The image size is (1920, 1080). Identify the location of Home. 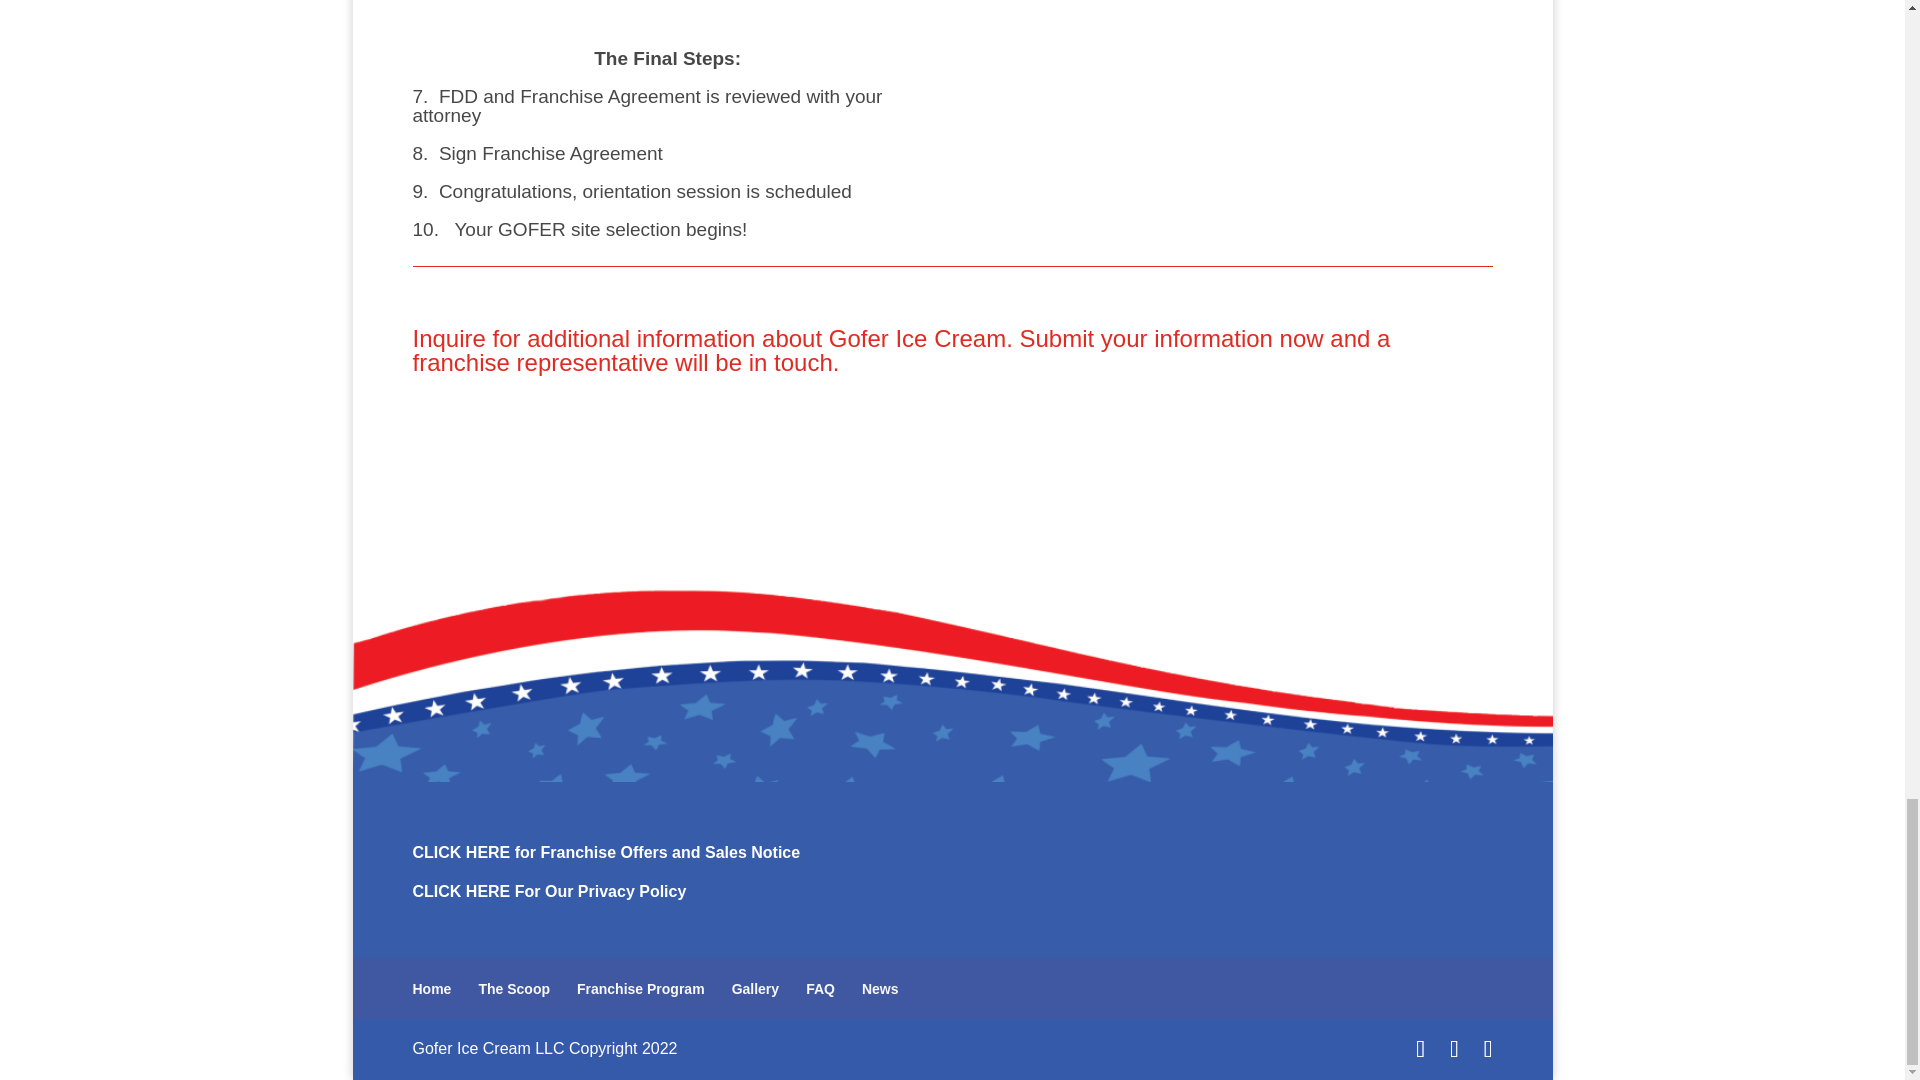
(432, 988).